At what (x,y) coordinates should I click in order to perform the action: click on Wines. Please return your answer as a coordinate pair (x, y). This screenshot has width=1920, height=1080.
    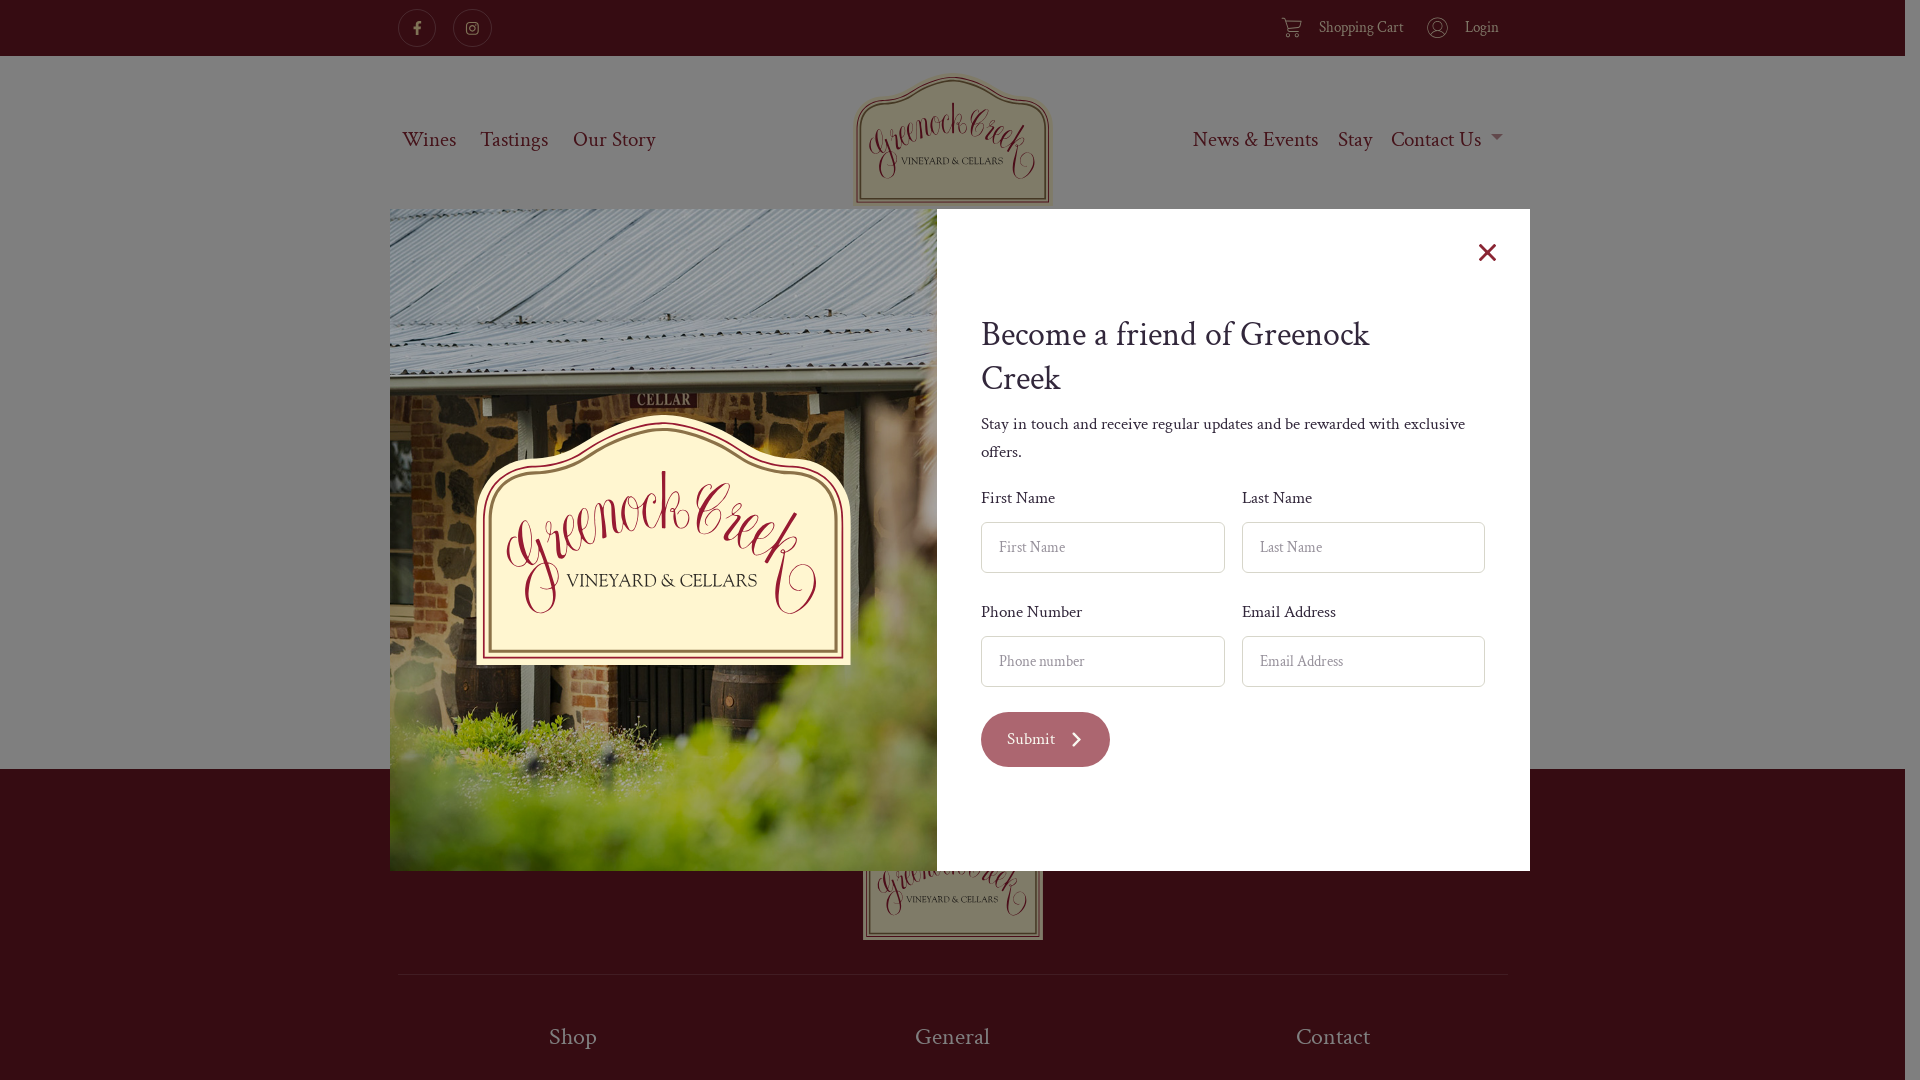
    Looking at the image, I should click on (430, 140).